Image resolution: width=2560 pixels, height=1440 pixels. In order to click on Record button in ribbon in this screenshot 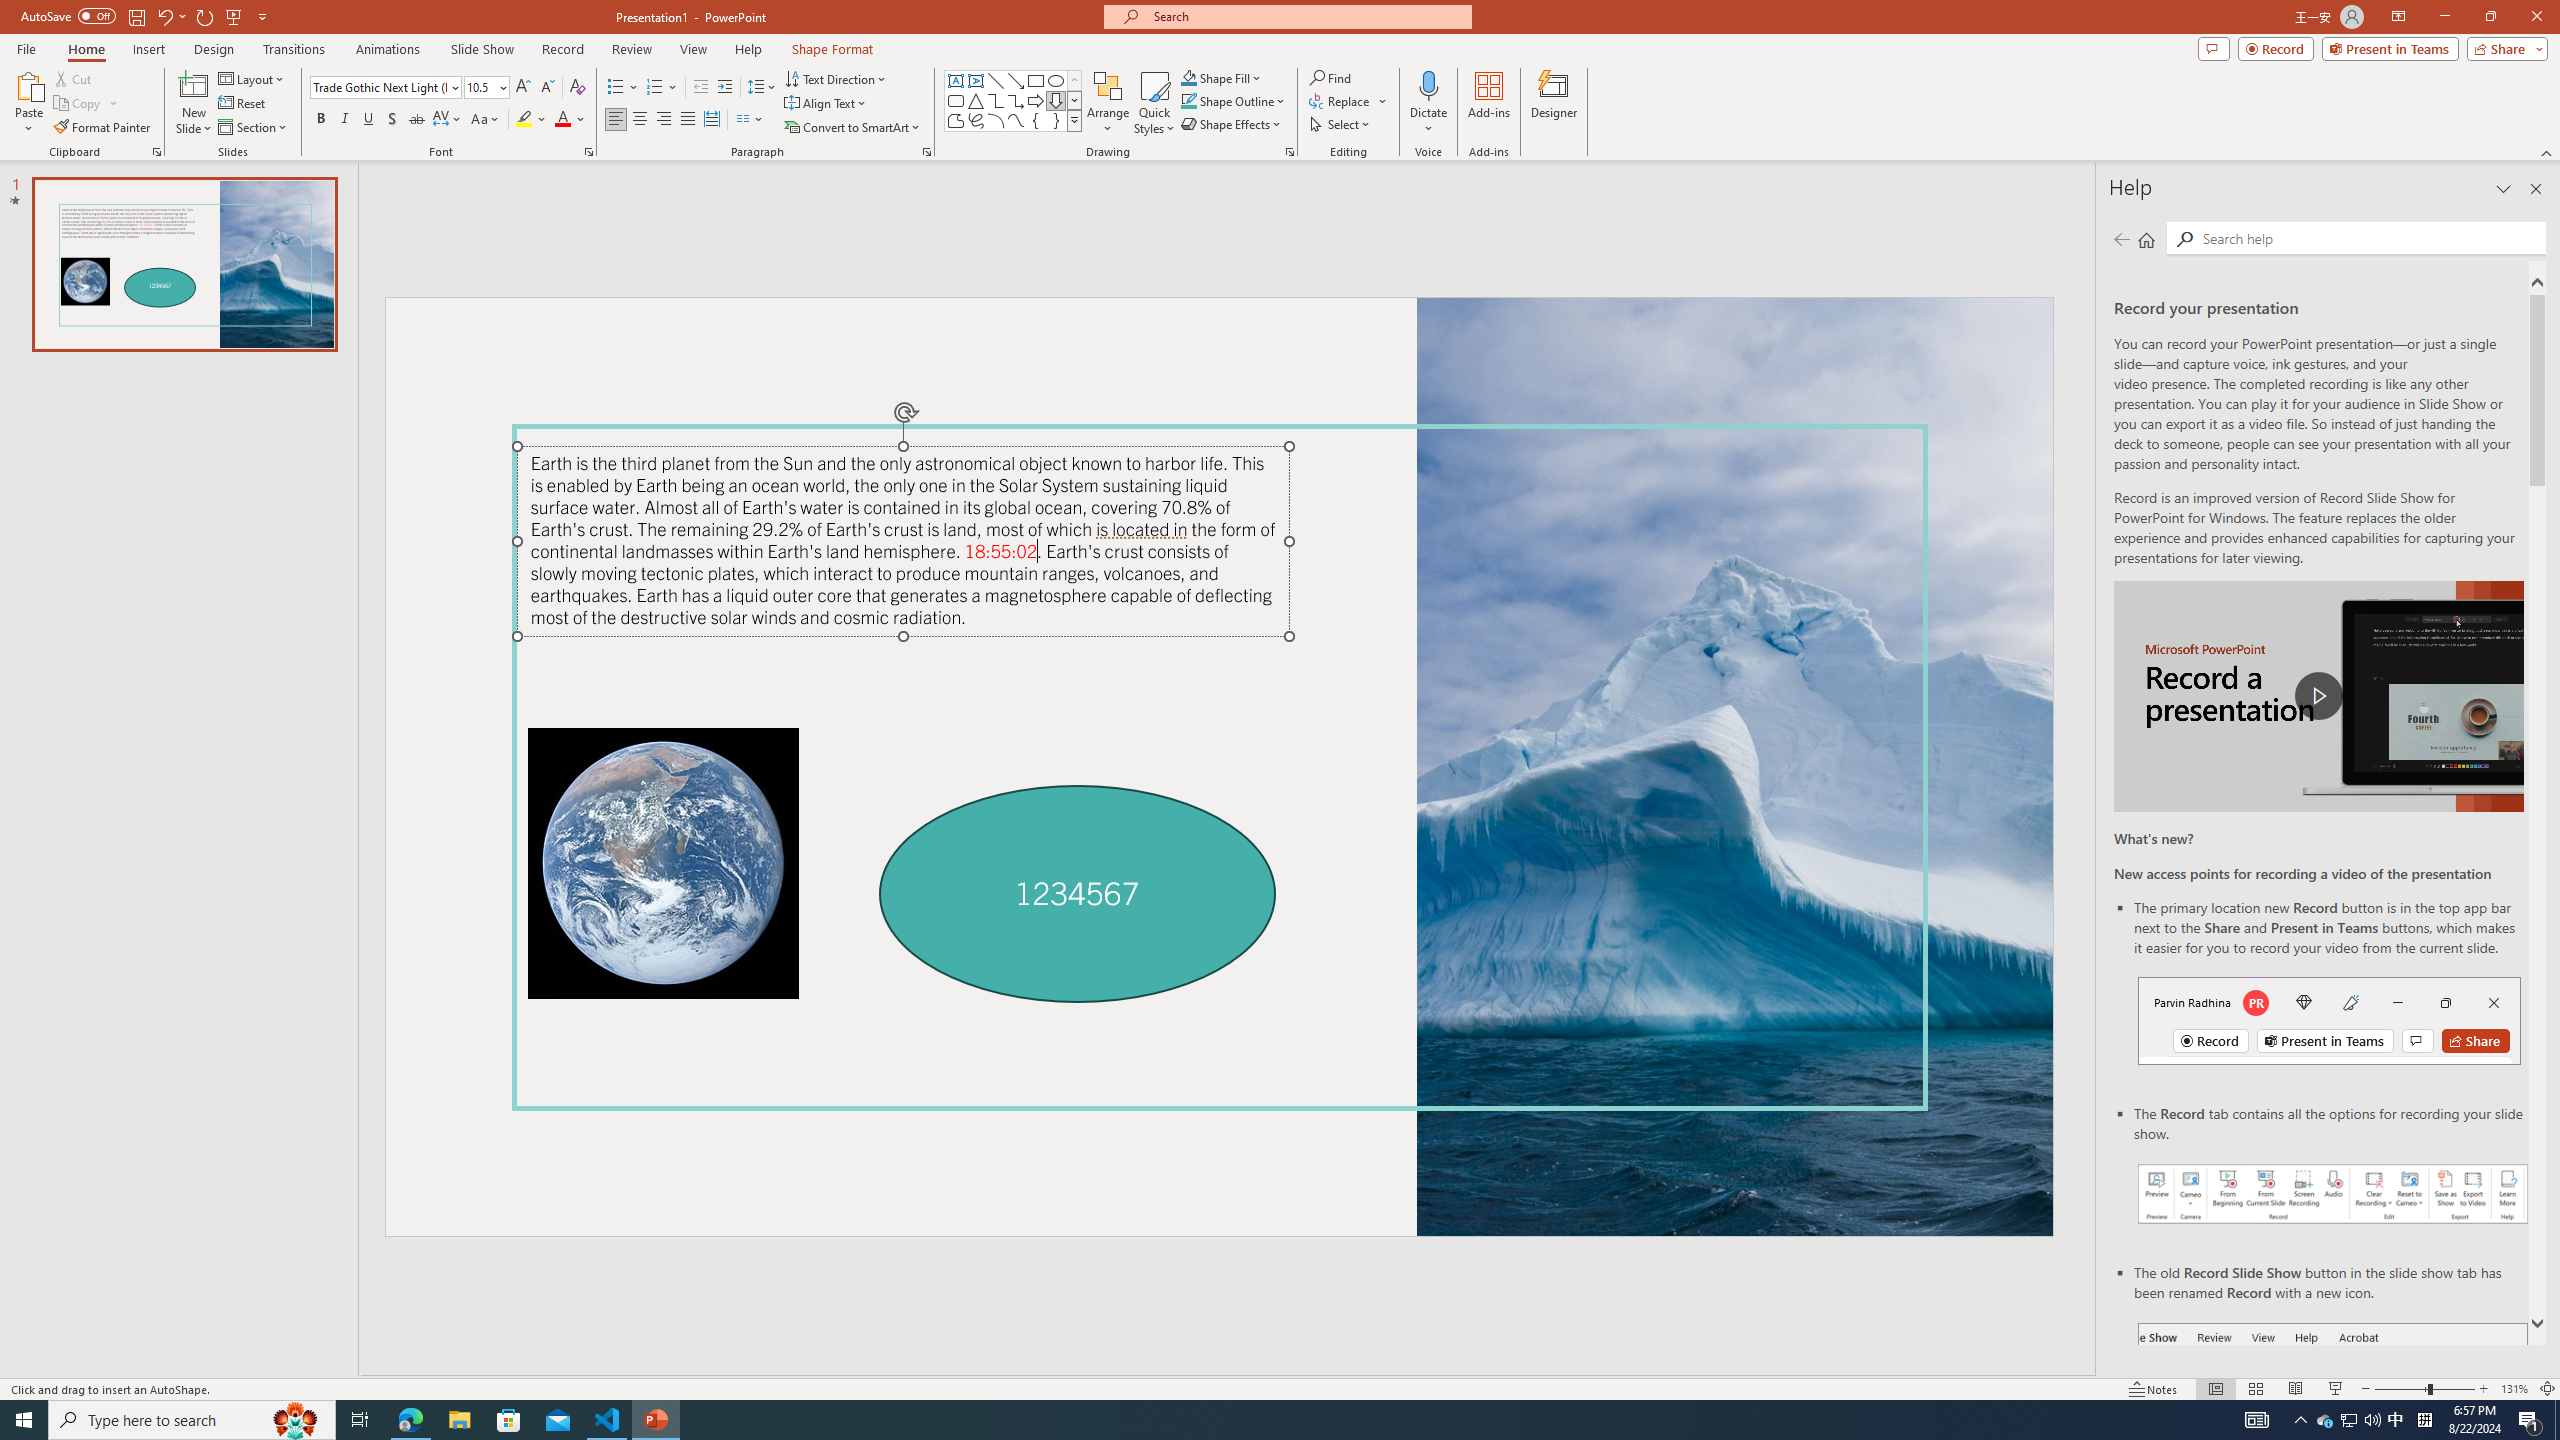, I will do `click(2333, 1423)`.